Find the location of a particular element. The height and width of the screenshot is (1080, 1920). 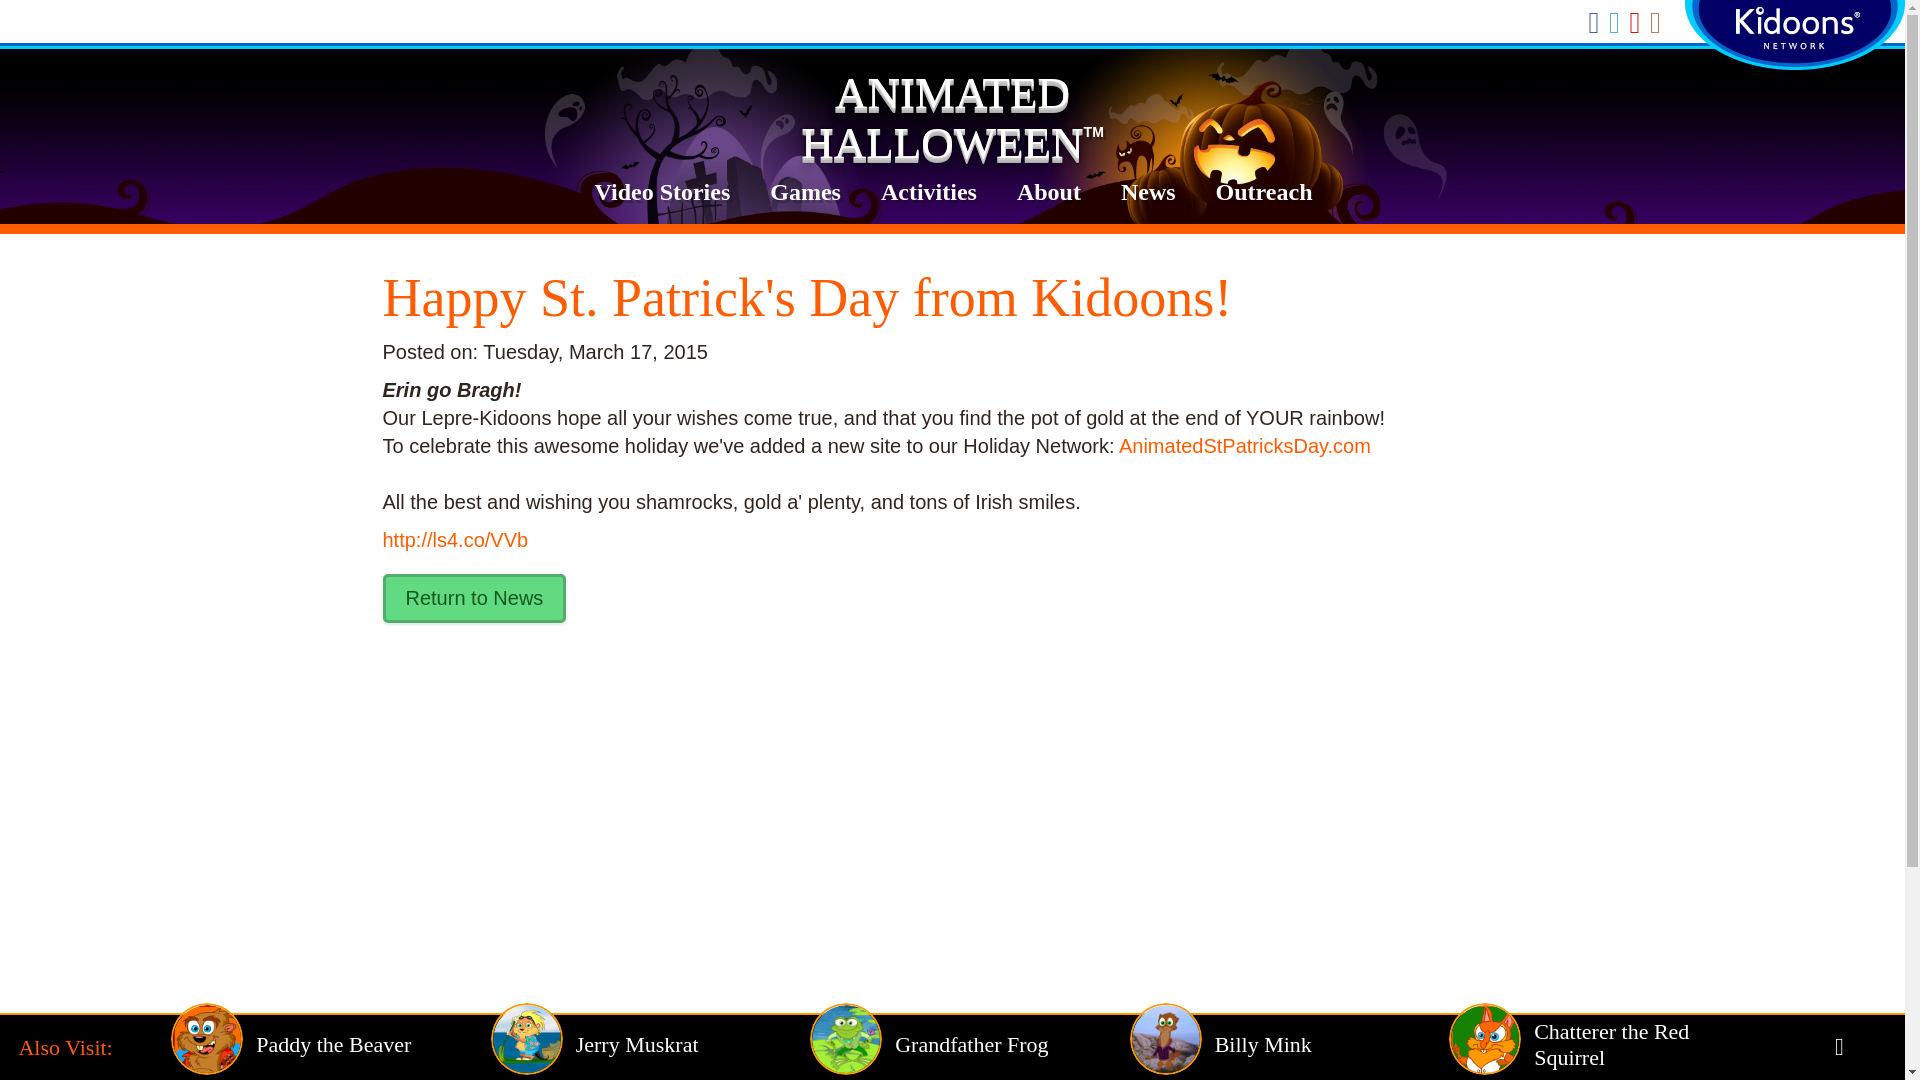

Billy Mink is located at coordinates (1290, 1044).